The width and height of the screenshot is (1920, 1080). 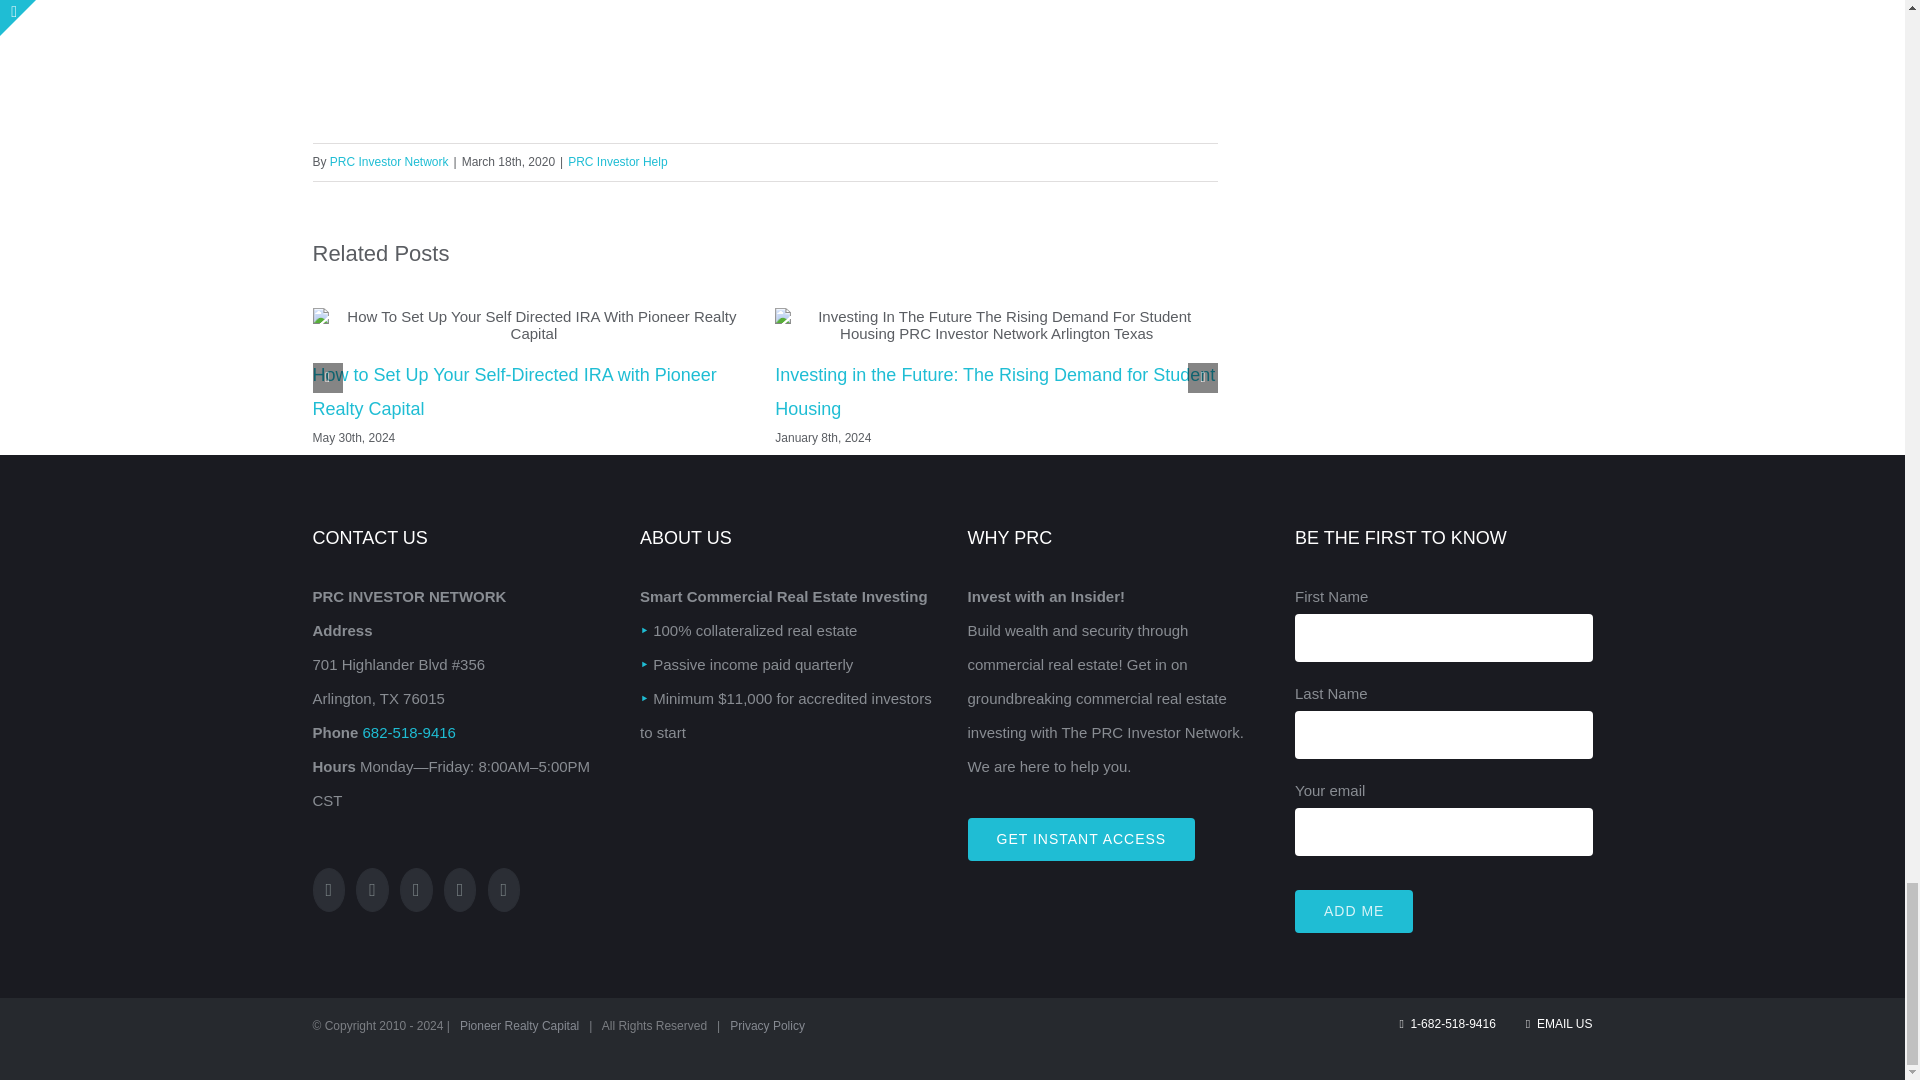 I want to click on X, so click(x=1052, y=2).